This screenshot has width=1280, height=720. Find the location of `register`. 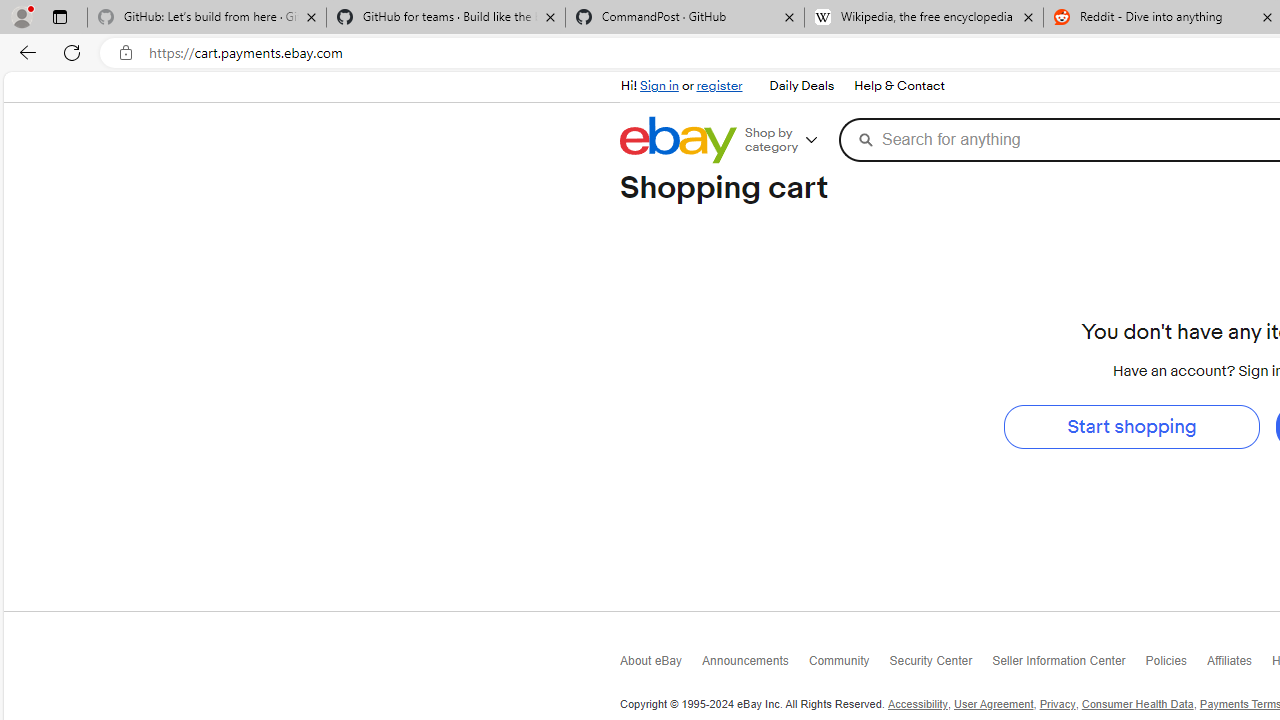

register is located at coordinates (719, 86).